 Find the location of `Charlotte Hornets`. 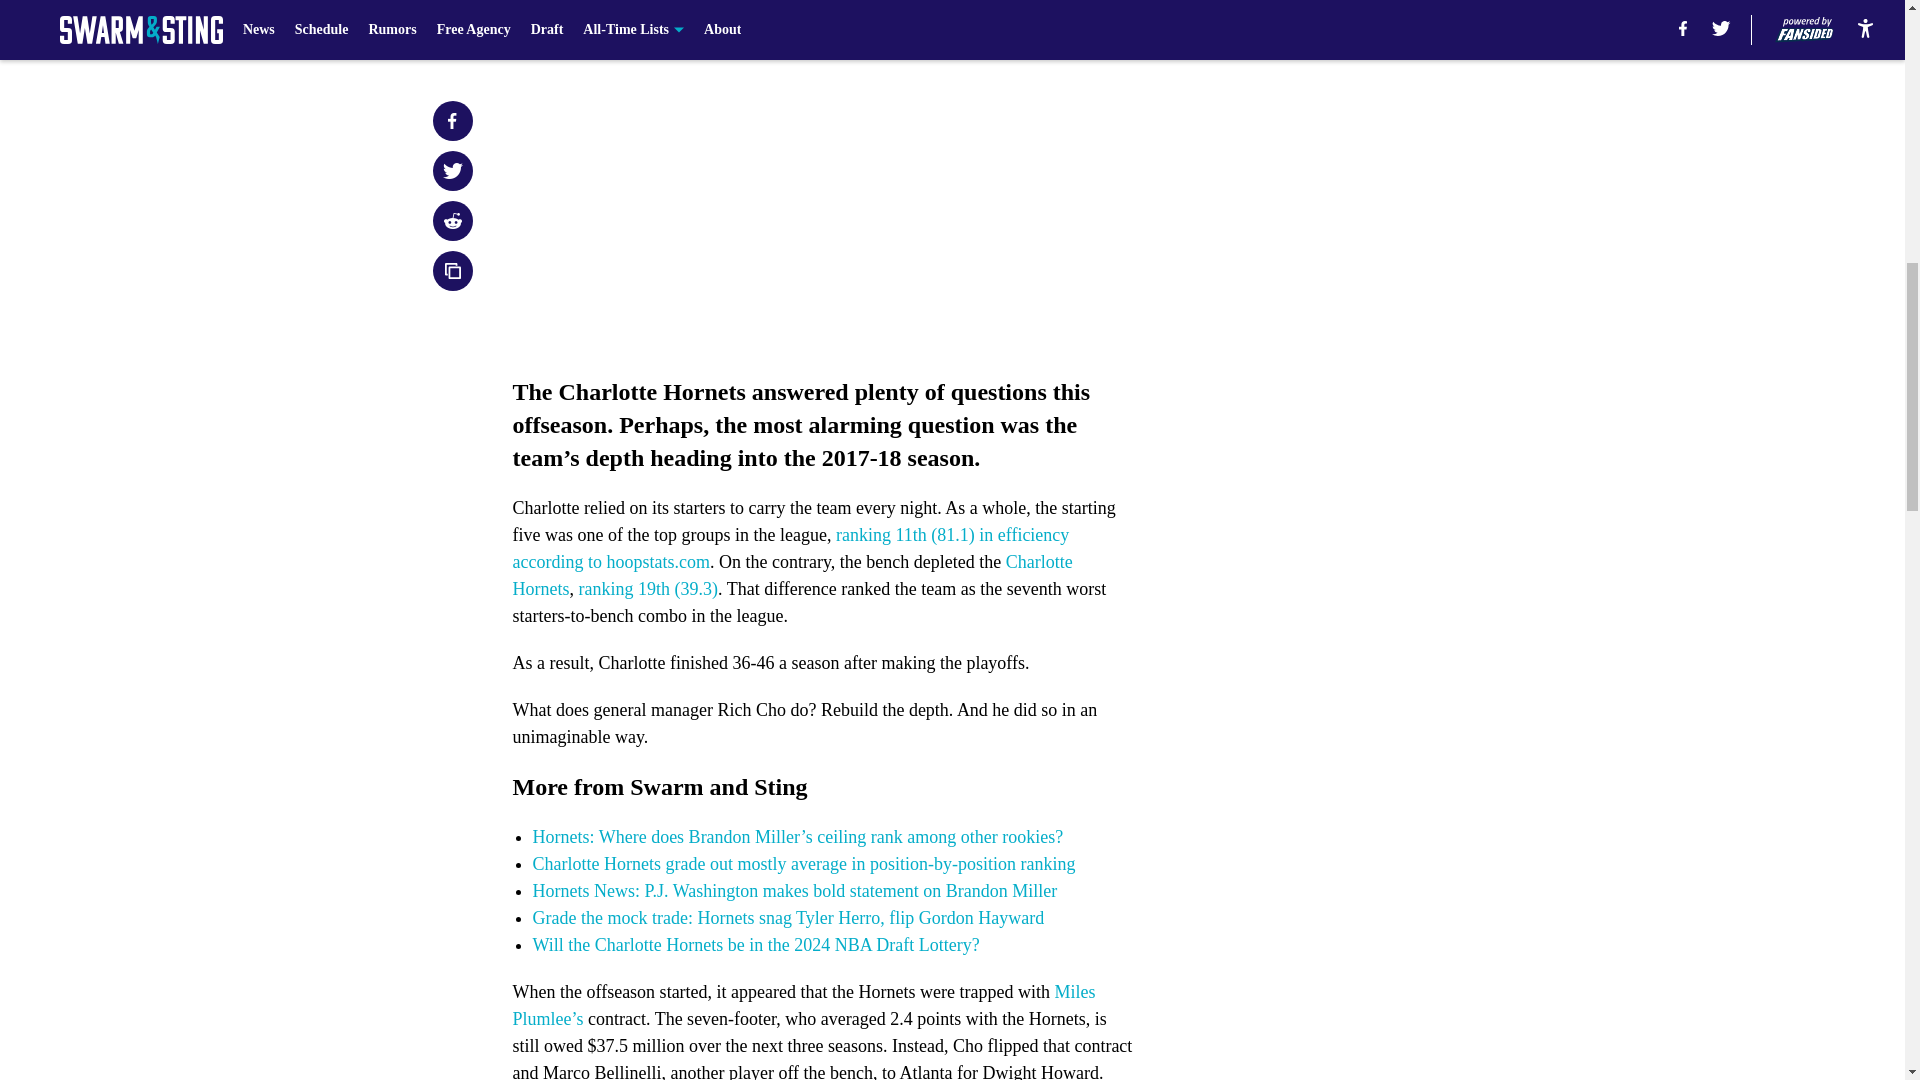

Charlotte Hornets is located at coordinates (792, 575).